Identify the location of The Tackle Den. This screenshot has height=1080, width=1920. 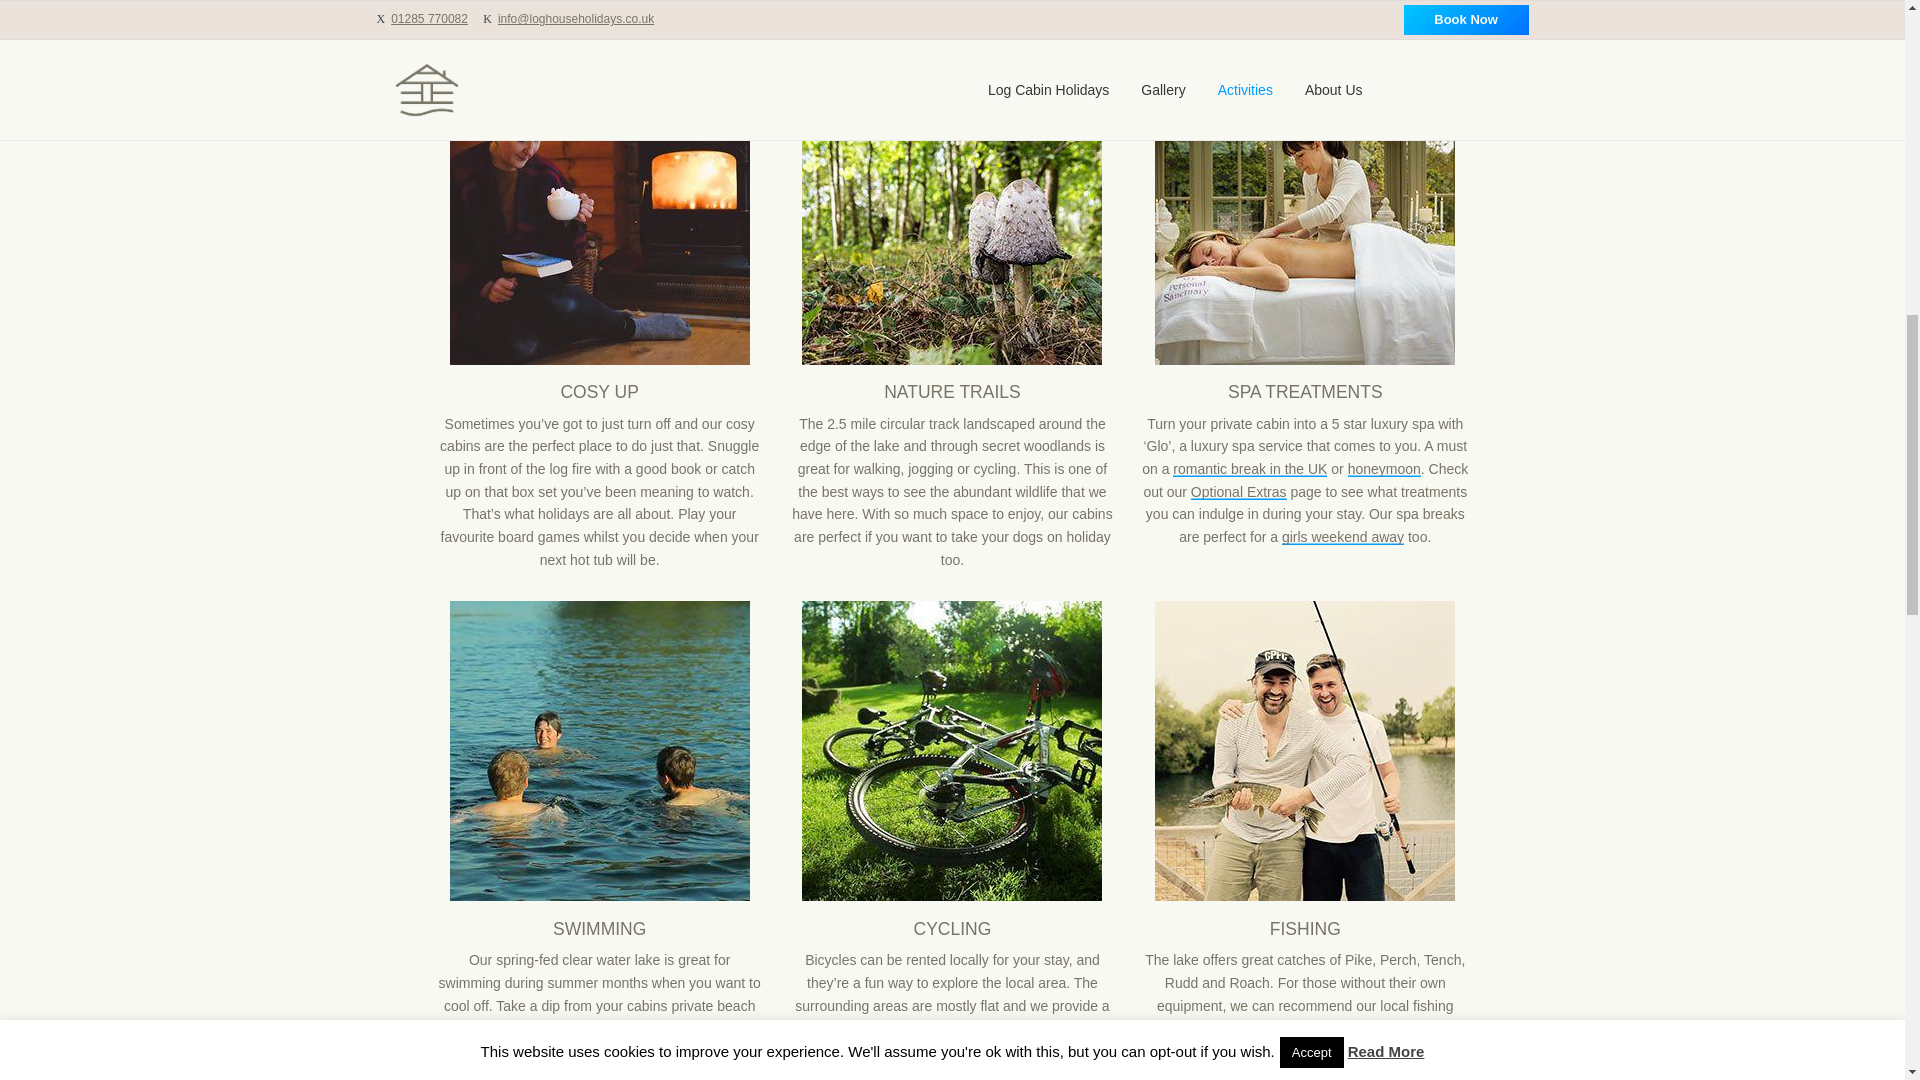
(1232, 1027).